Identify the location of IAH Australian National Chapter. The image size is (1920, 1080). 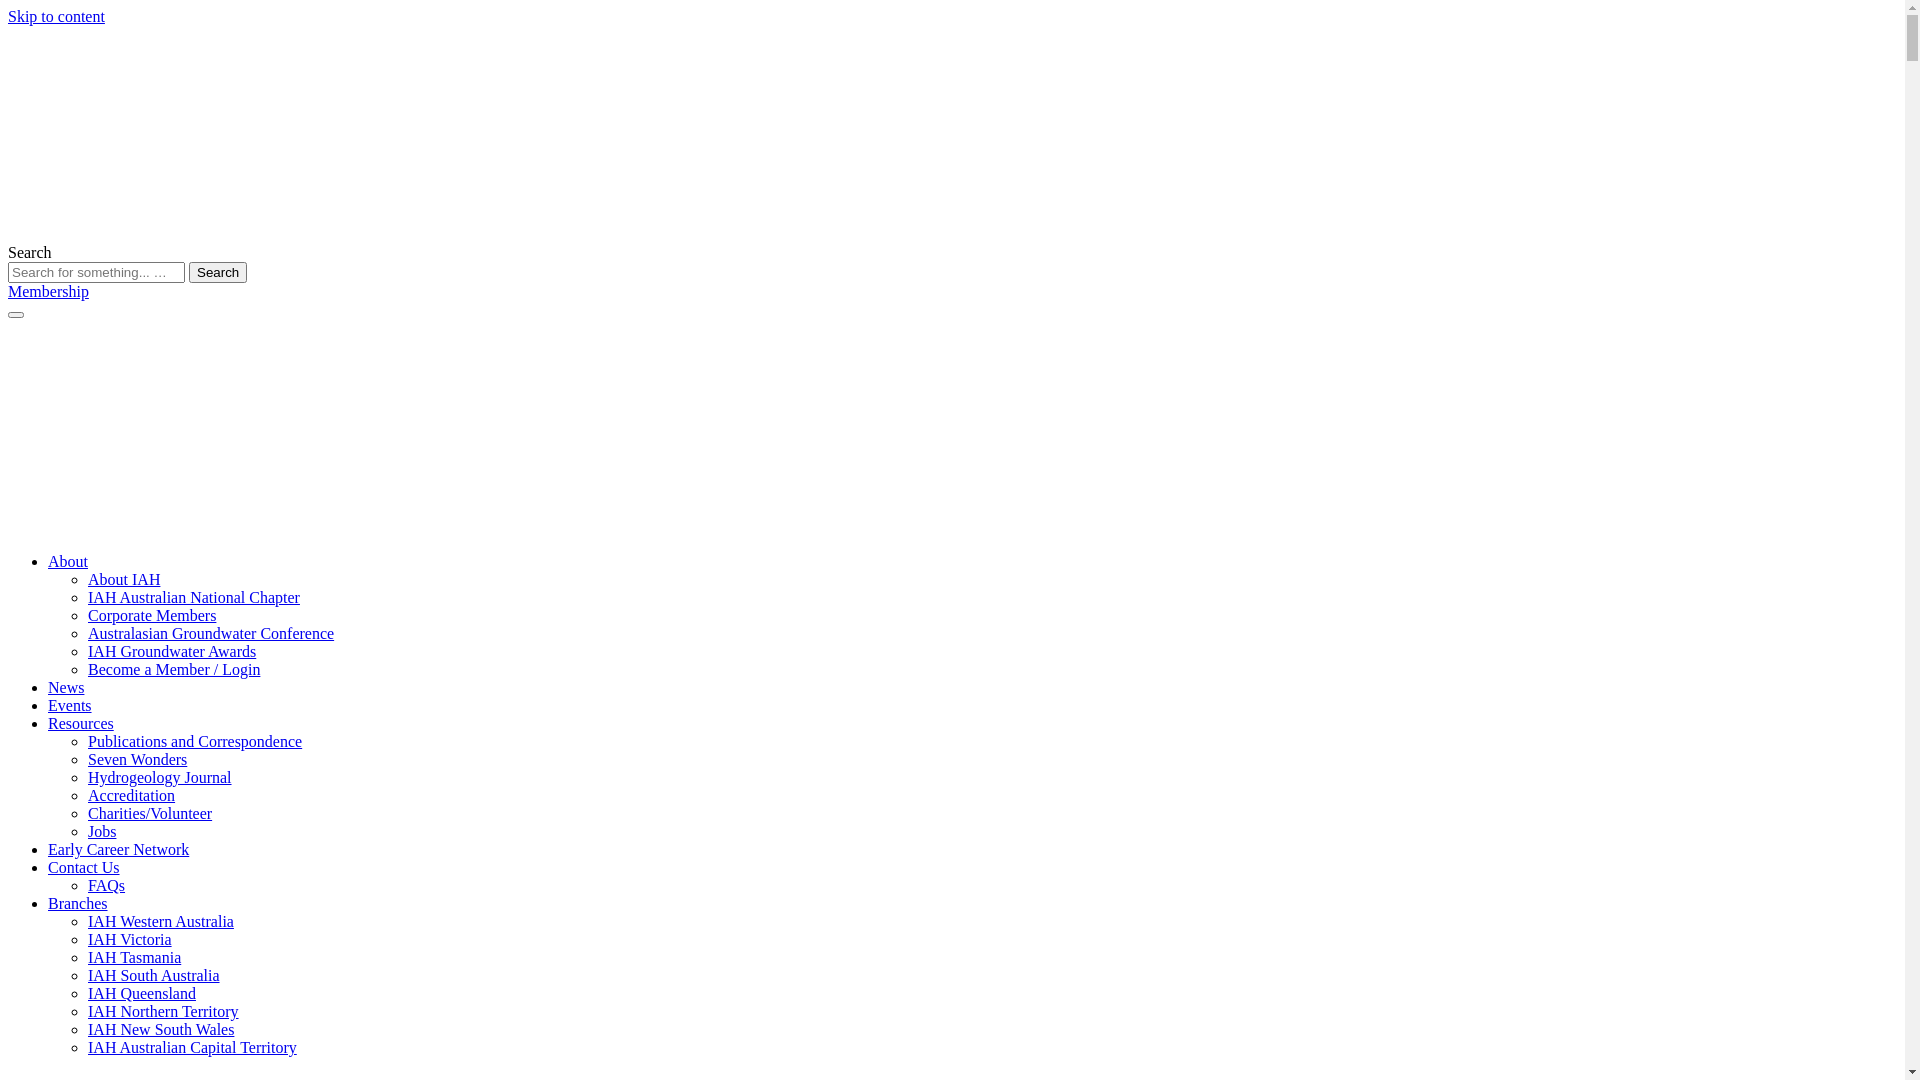
(194, 598).